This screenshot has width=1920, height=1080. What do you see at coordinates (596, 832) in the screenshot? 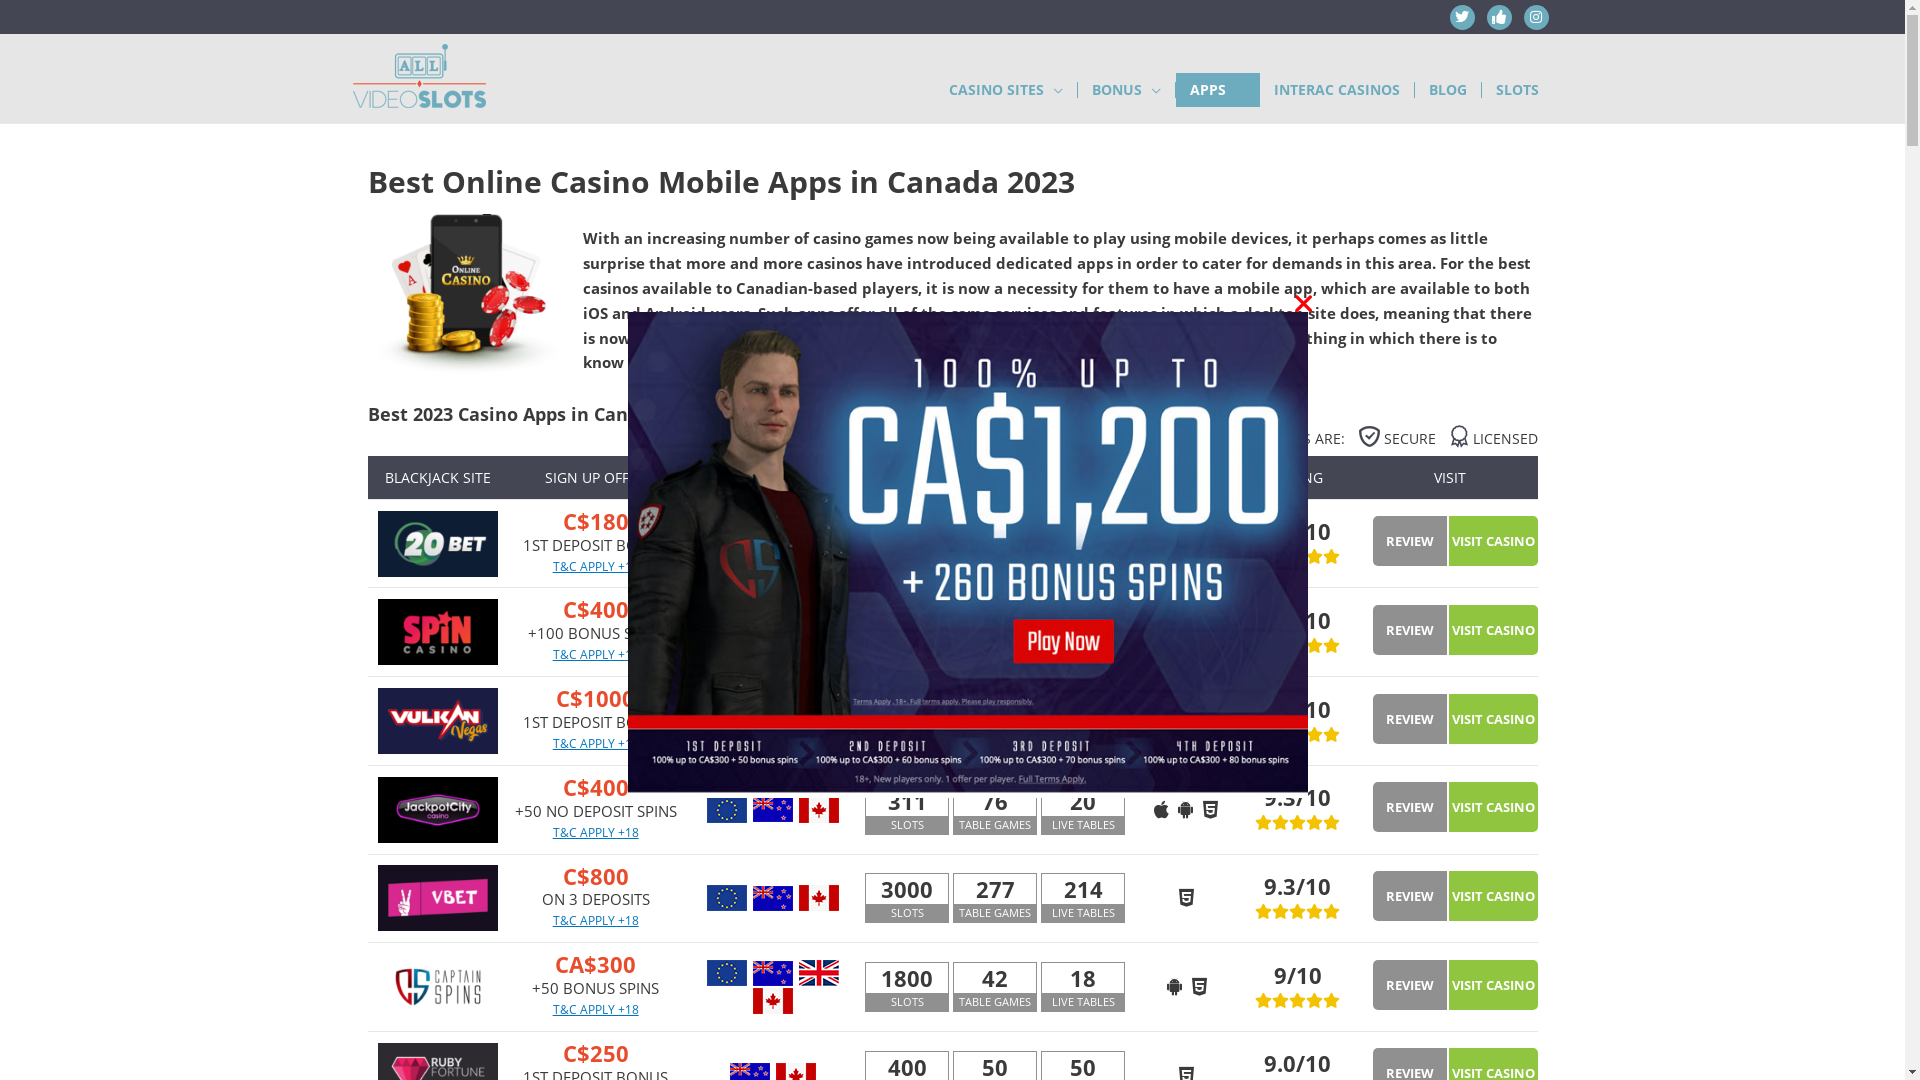
I see `T&C APPLY +18` at bounding box center [596, 832].